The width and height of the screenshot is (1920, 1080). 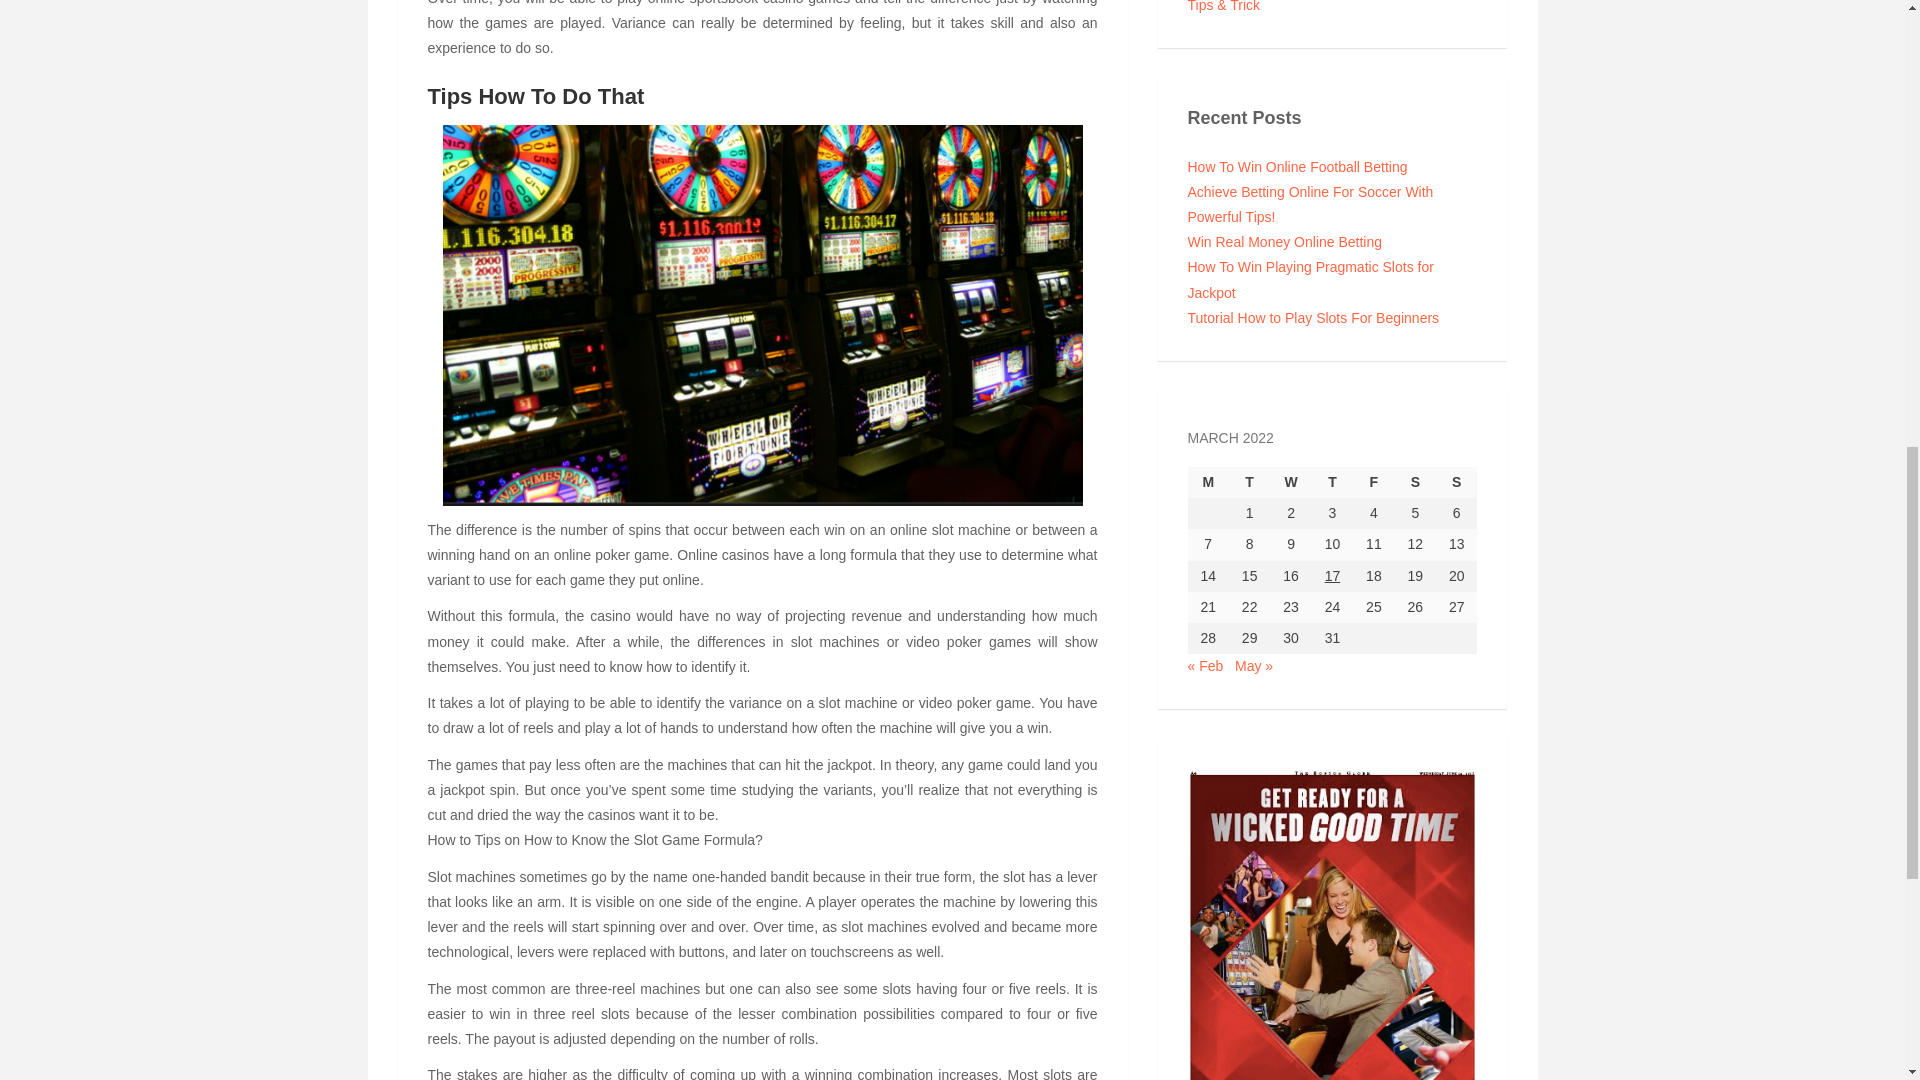 What do you see at coordinates (1456, 482) in the screenshot?
I see `Sunday` at bounding box center [1456, 482].